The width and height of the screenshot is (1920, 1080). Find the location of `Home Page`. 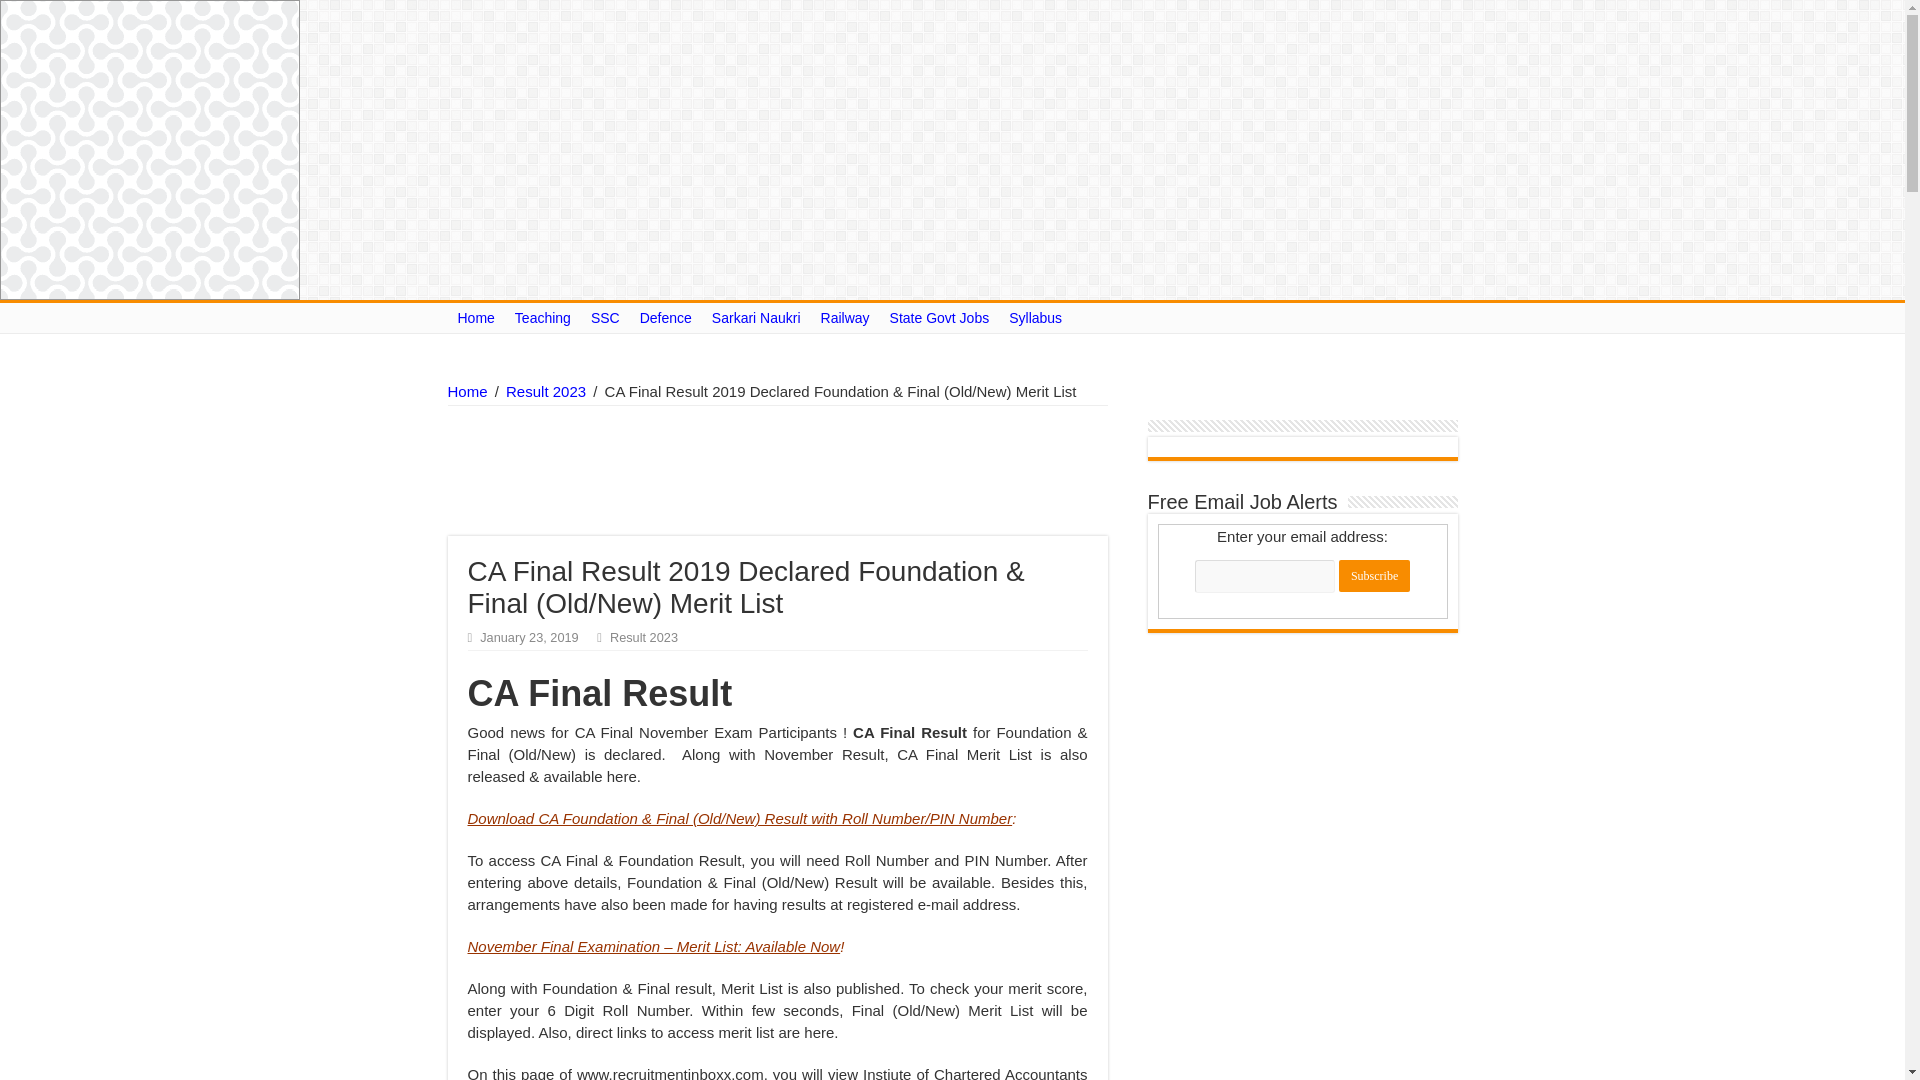

Home Page is located at coordinates (476, 318).